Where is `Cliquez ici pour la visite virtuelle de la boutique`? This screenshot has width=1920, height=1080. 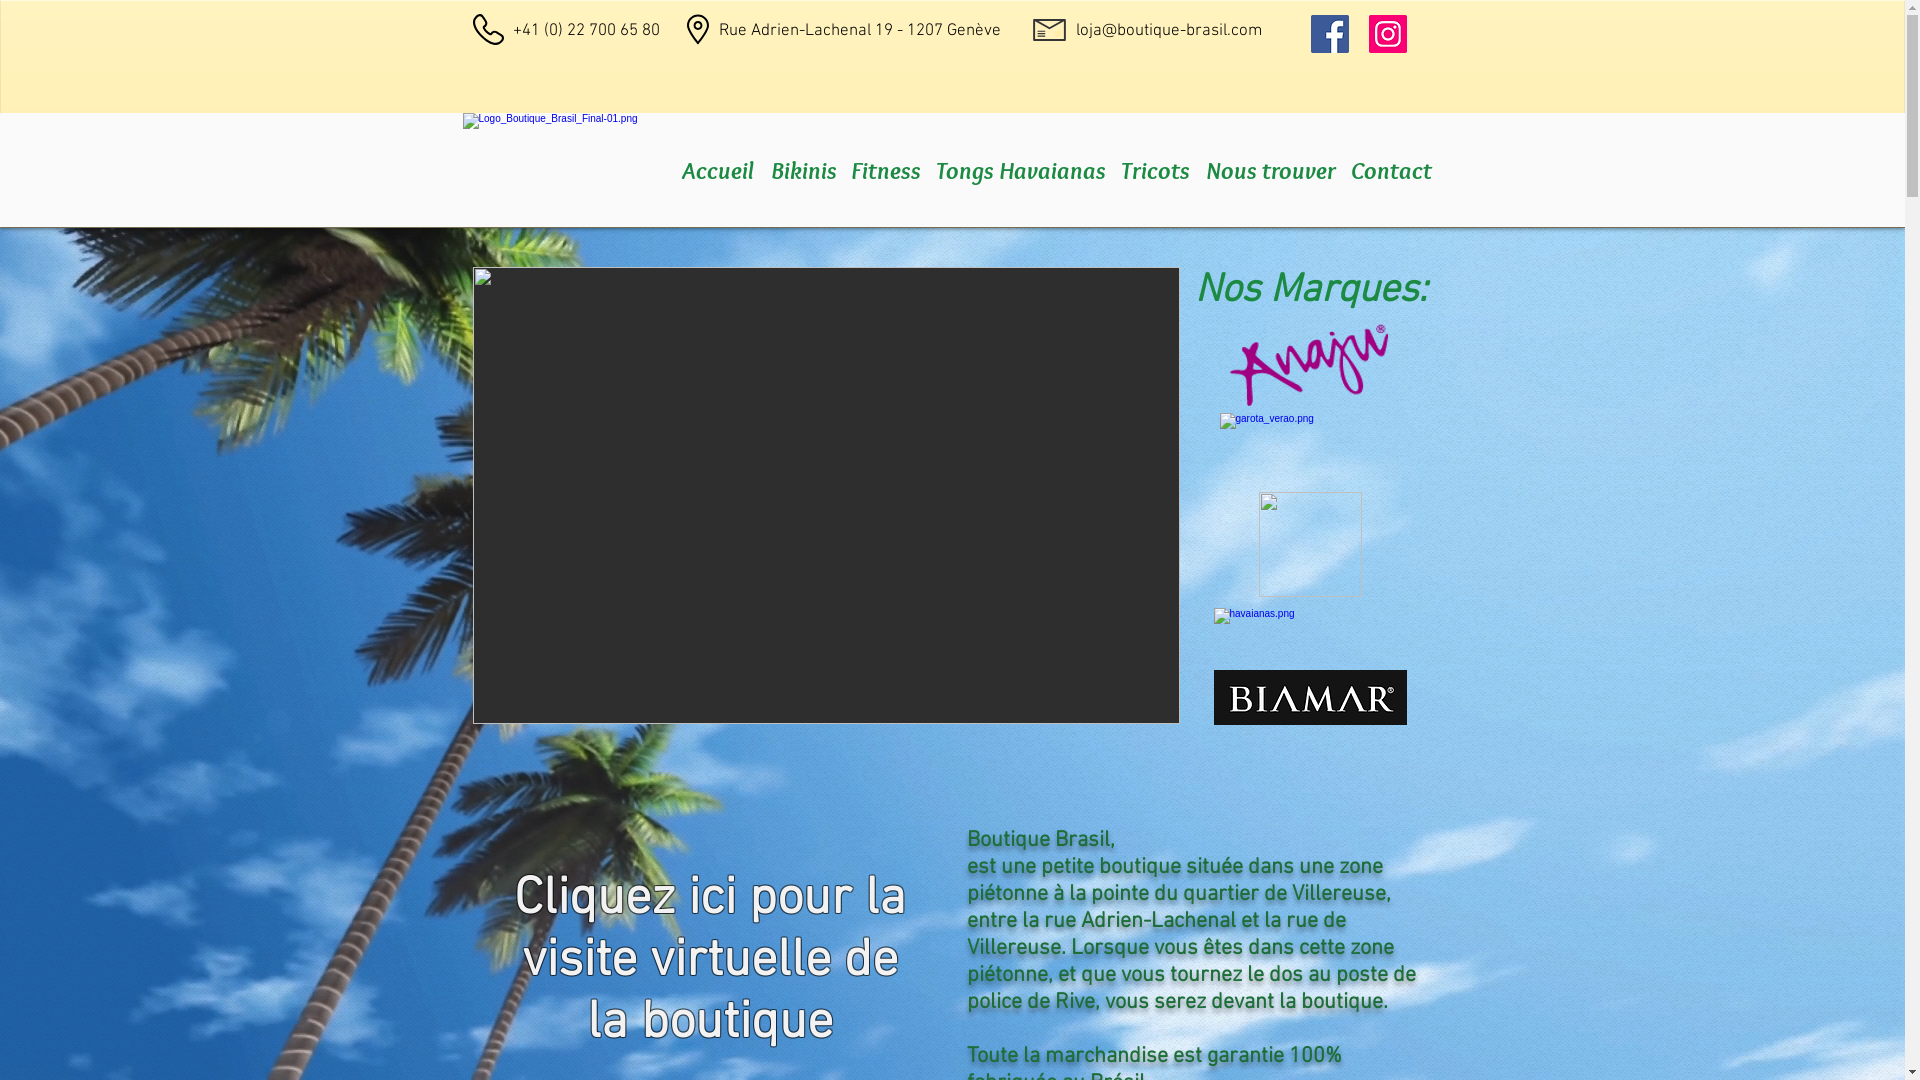
Cliquez ici pour la visite virtuelle de la boutique is located at coordinates (710, 962).